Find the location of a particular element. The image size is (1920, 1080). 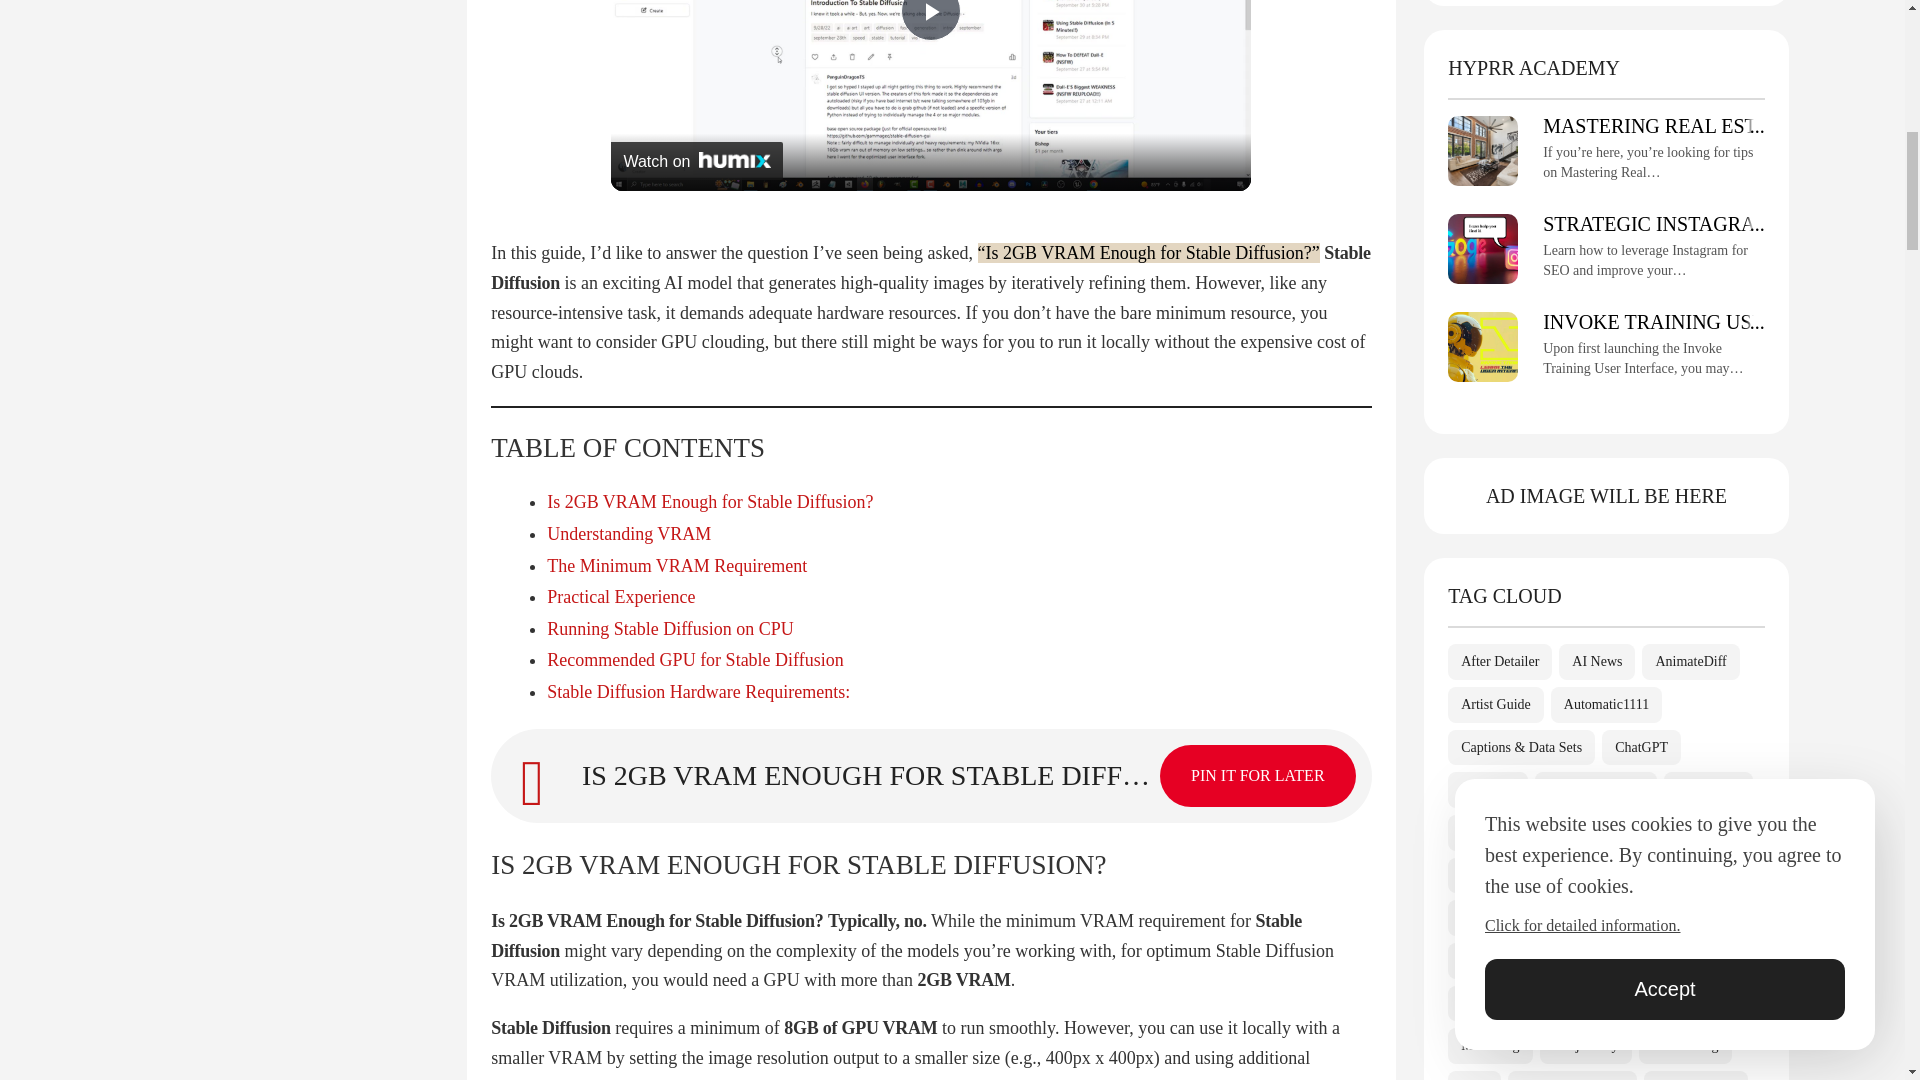

The Minimum VRAM Requirement is located at coordinates (676, 566).